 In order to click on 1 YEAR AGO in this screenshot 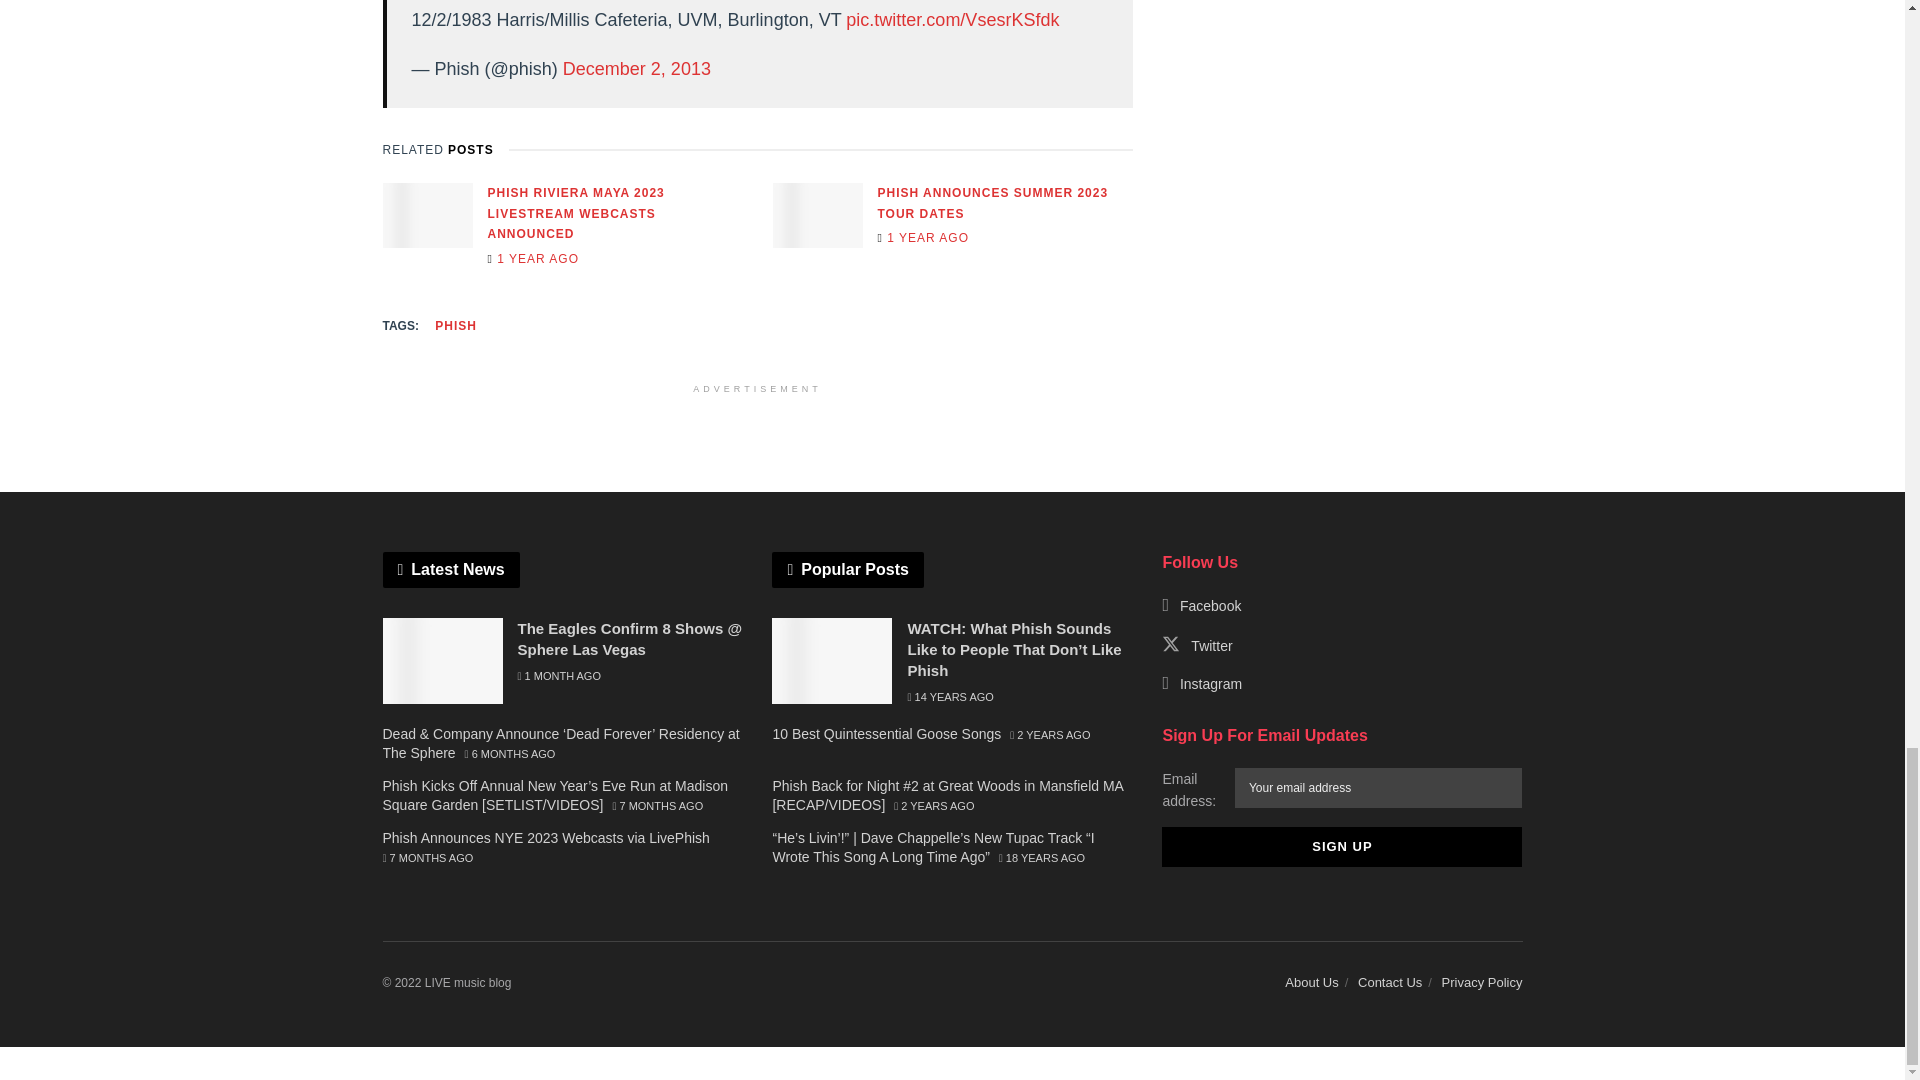, I will do `click(923, 238)`.